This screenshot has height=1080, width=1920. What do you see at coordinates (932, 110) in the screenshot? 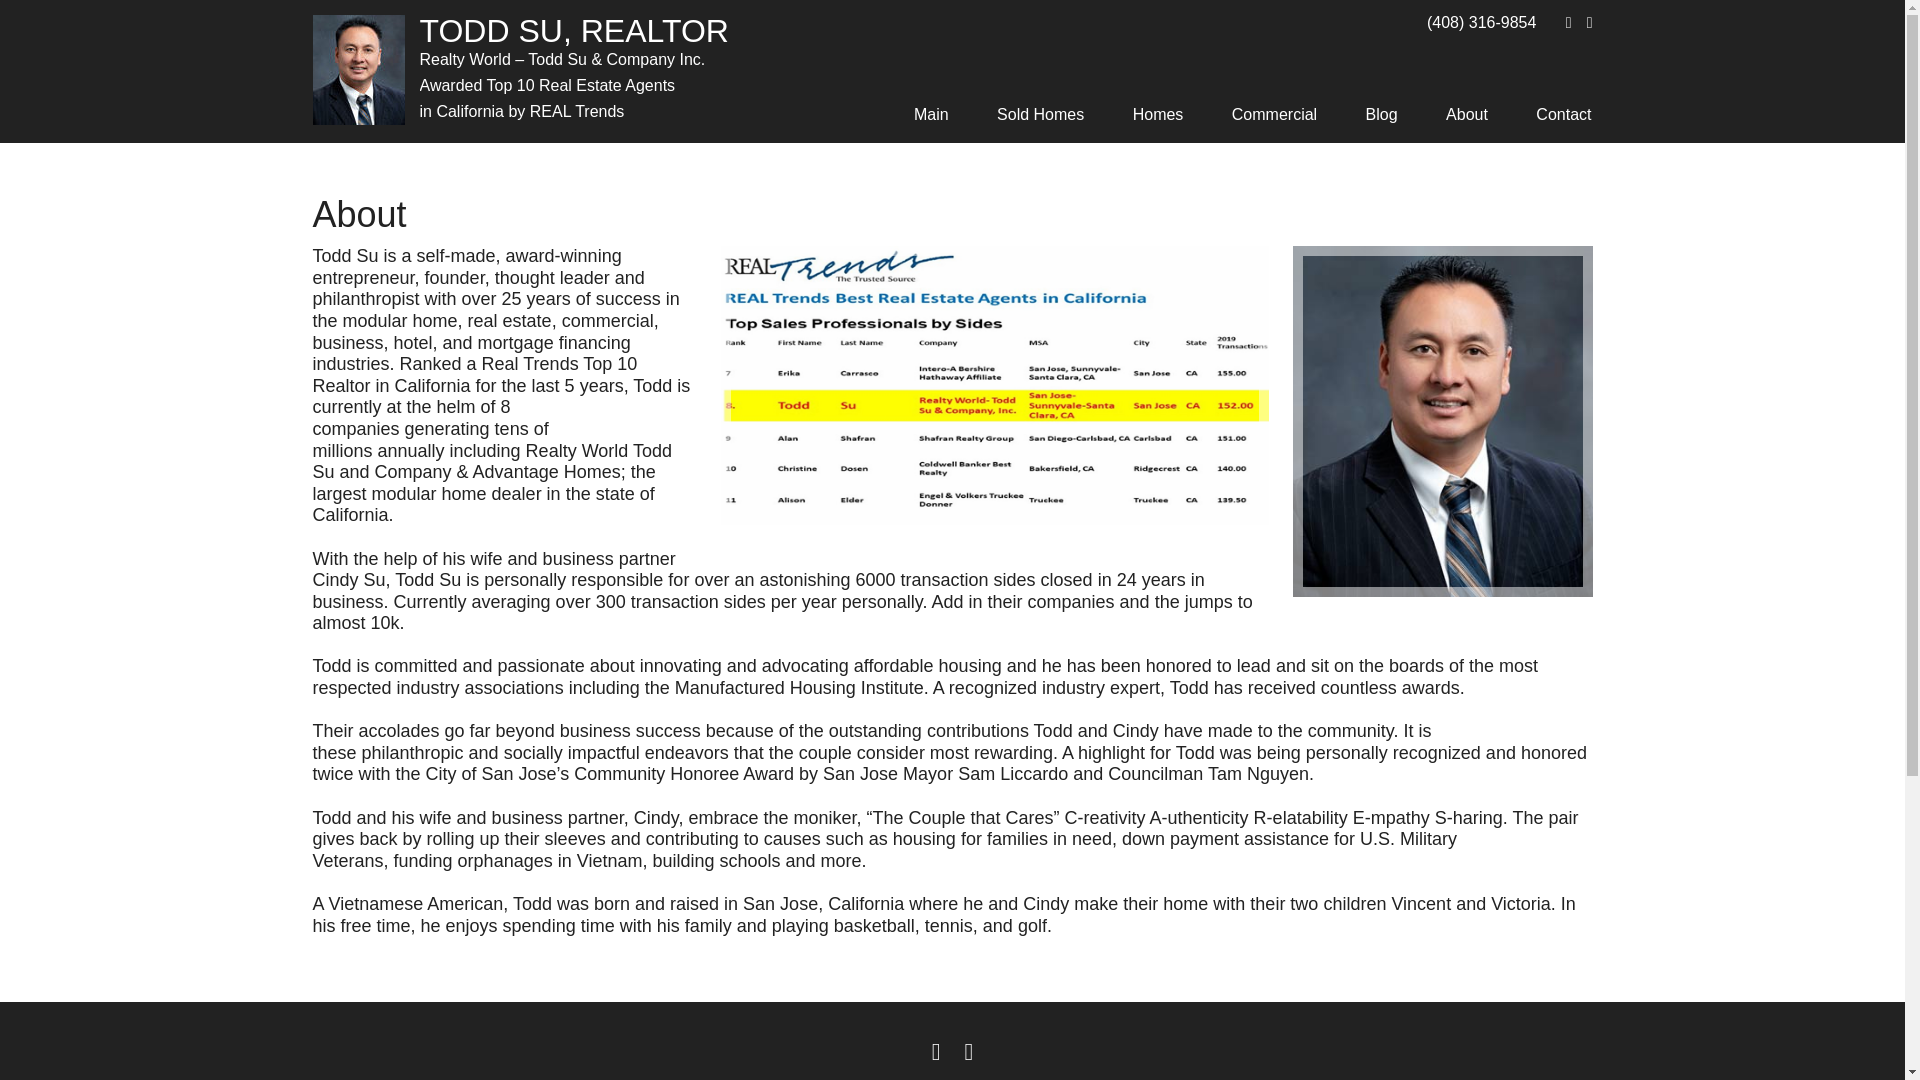
I see `Home` at bounding box center [932, 110].